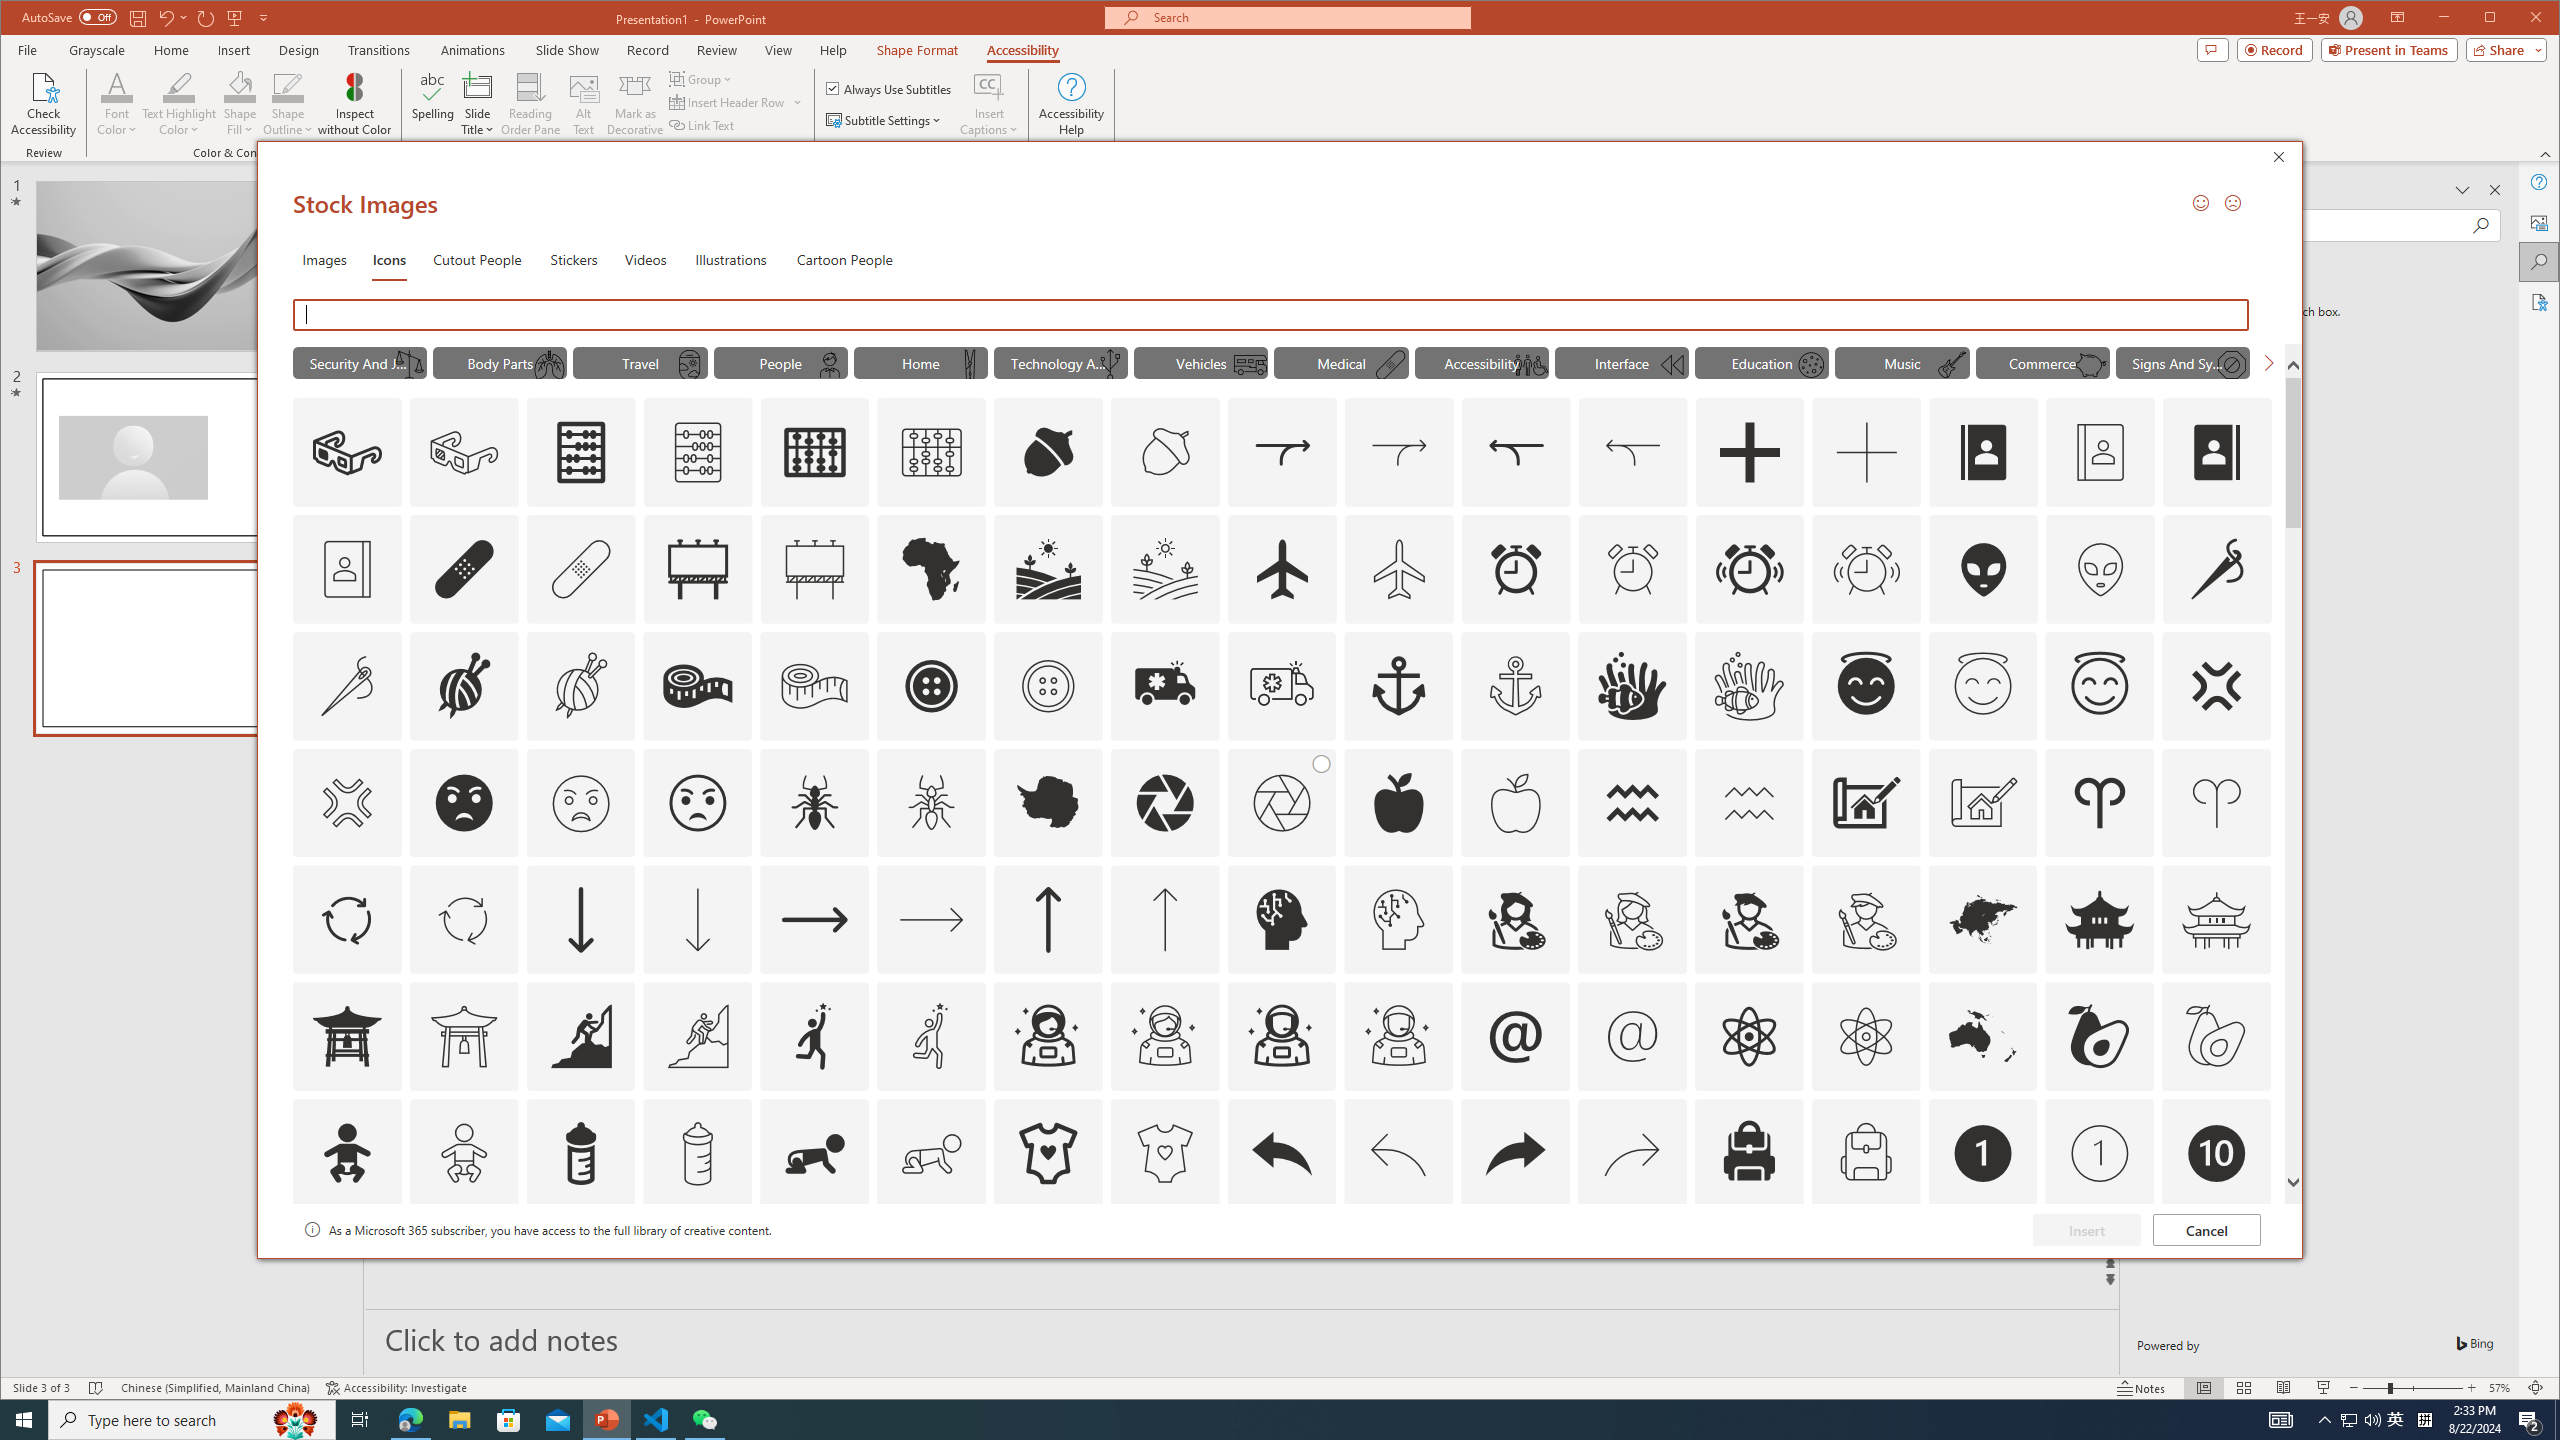  I want to click on AutomationID: Icons_AstronautMale_M, so click(1398, 1036).